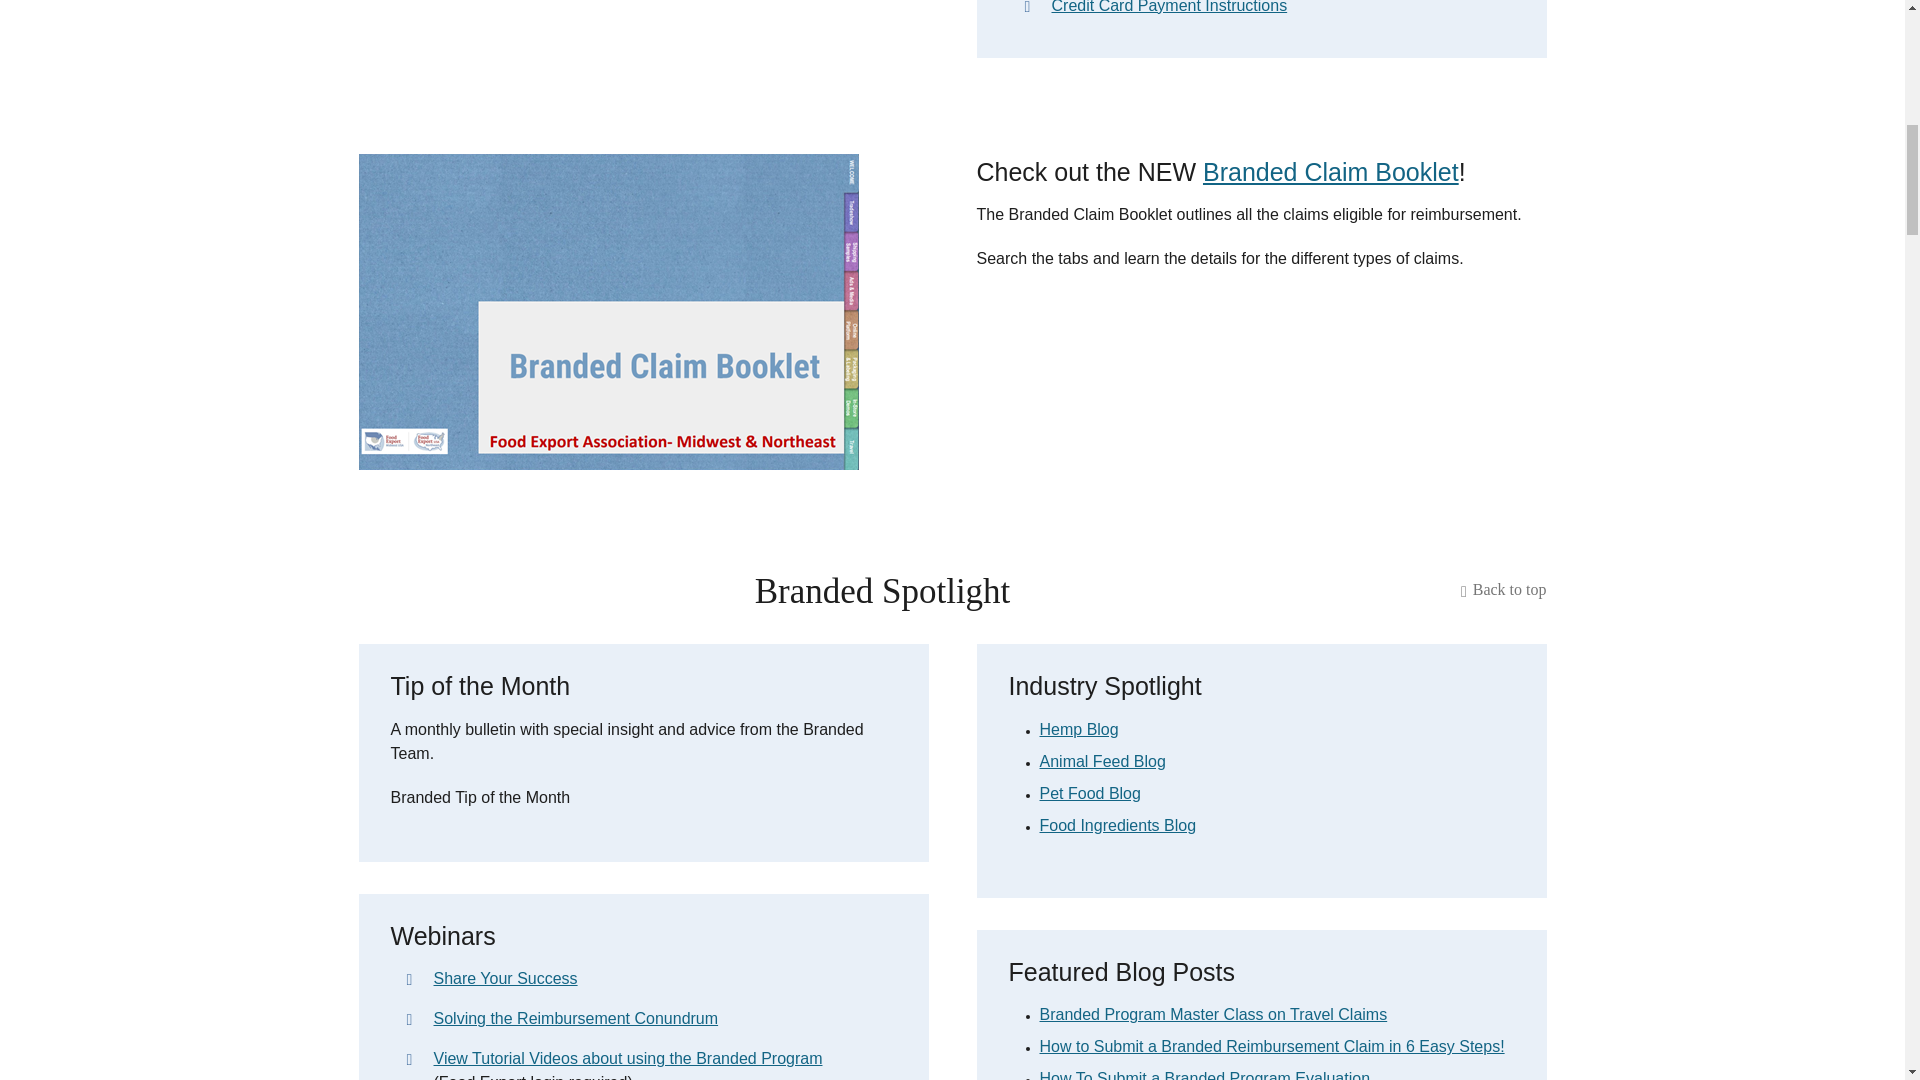  I want to click on Credit Card Payment Instructions, so click(1283, 9).